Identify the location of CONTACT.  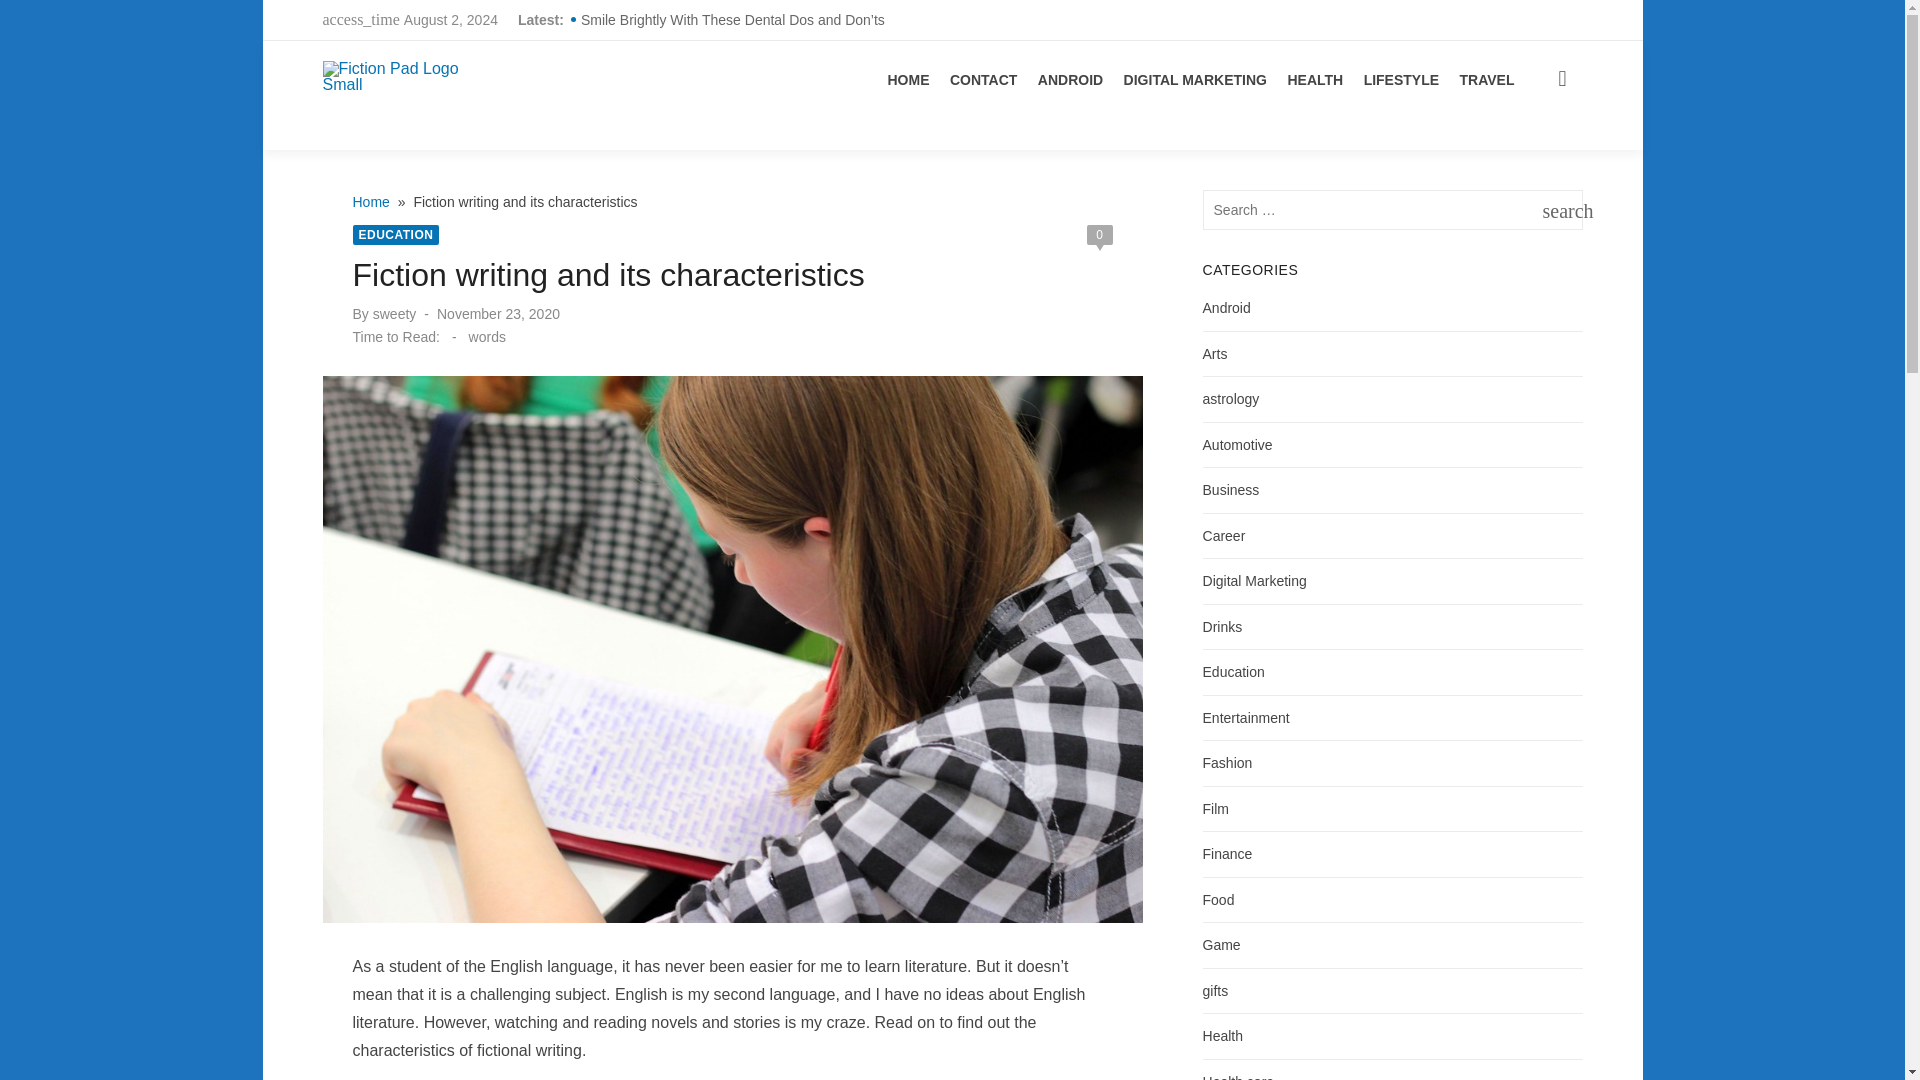
(984, 80).